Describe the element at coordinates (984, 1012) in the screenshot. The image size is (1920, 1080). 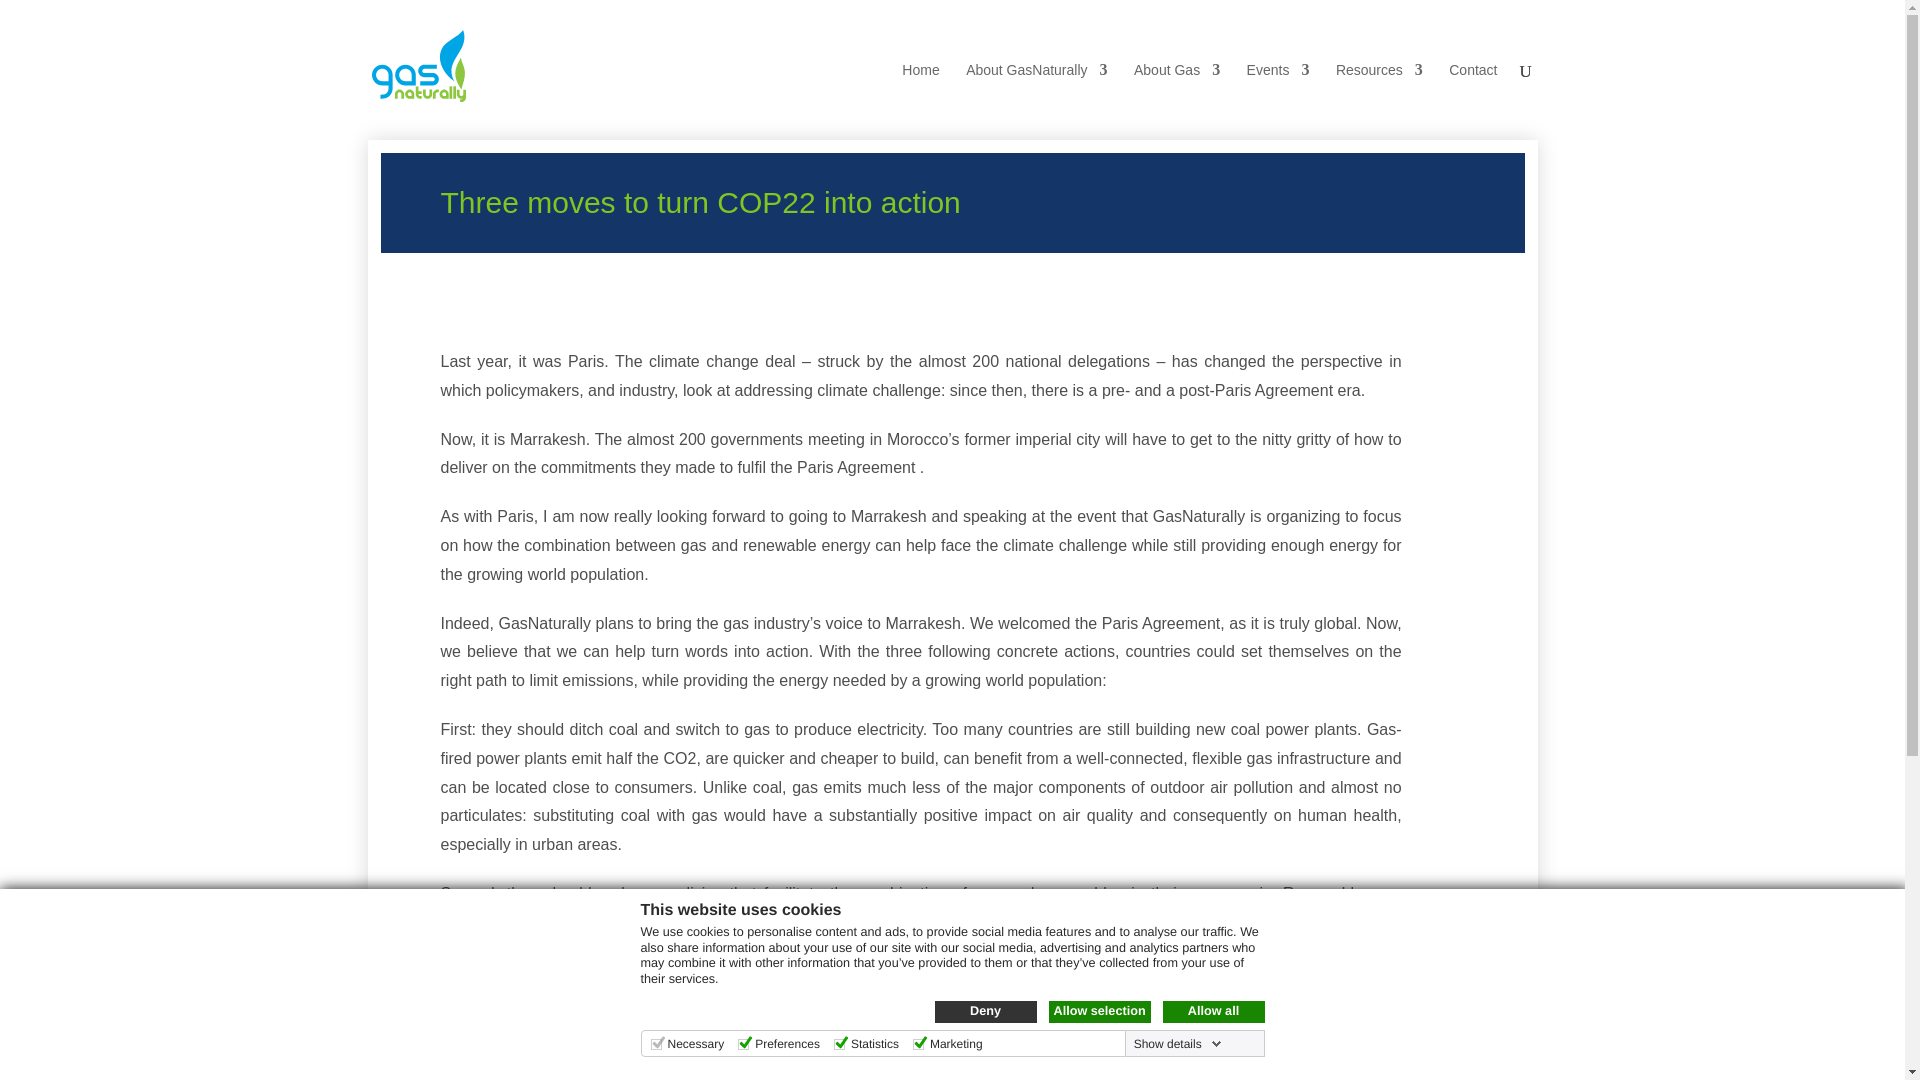
I see `Deny` at that location.